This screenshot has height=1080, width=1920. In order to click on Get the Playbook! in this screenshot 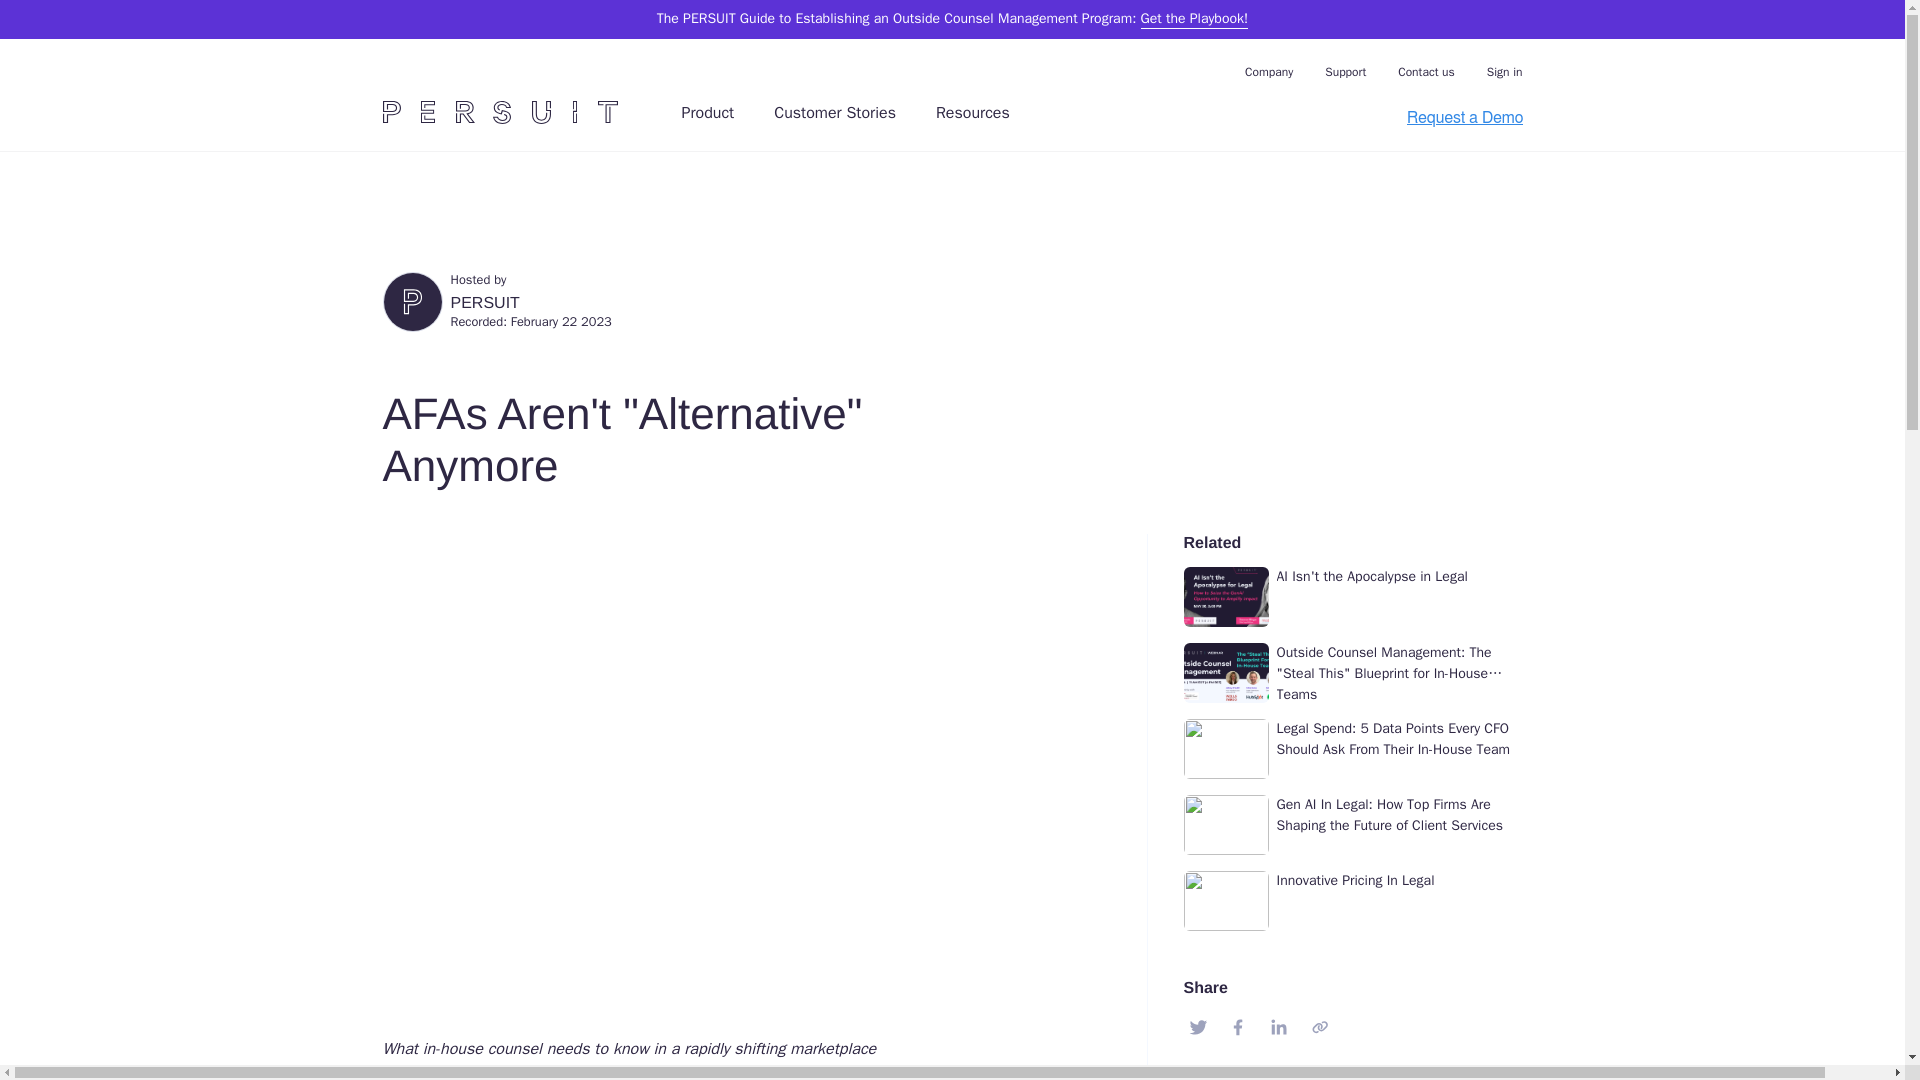, I will do `click(1194, 20)`.